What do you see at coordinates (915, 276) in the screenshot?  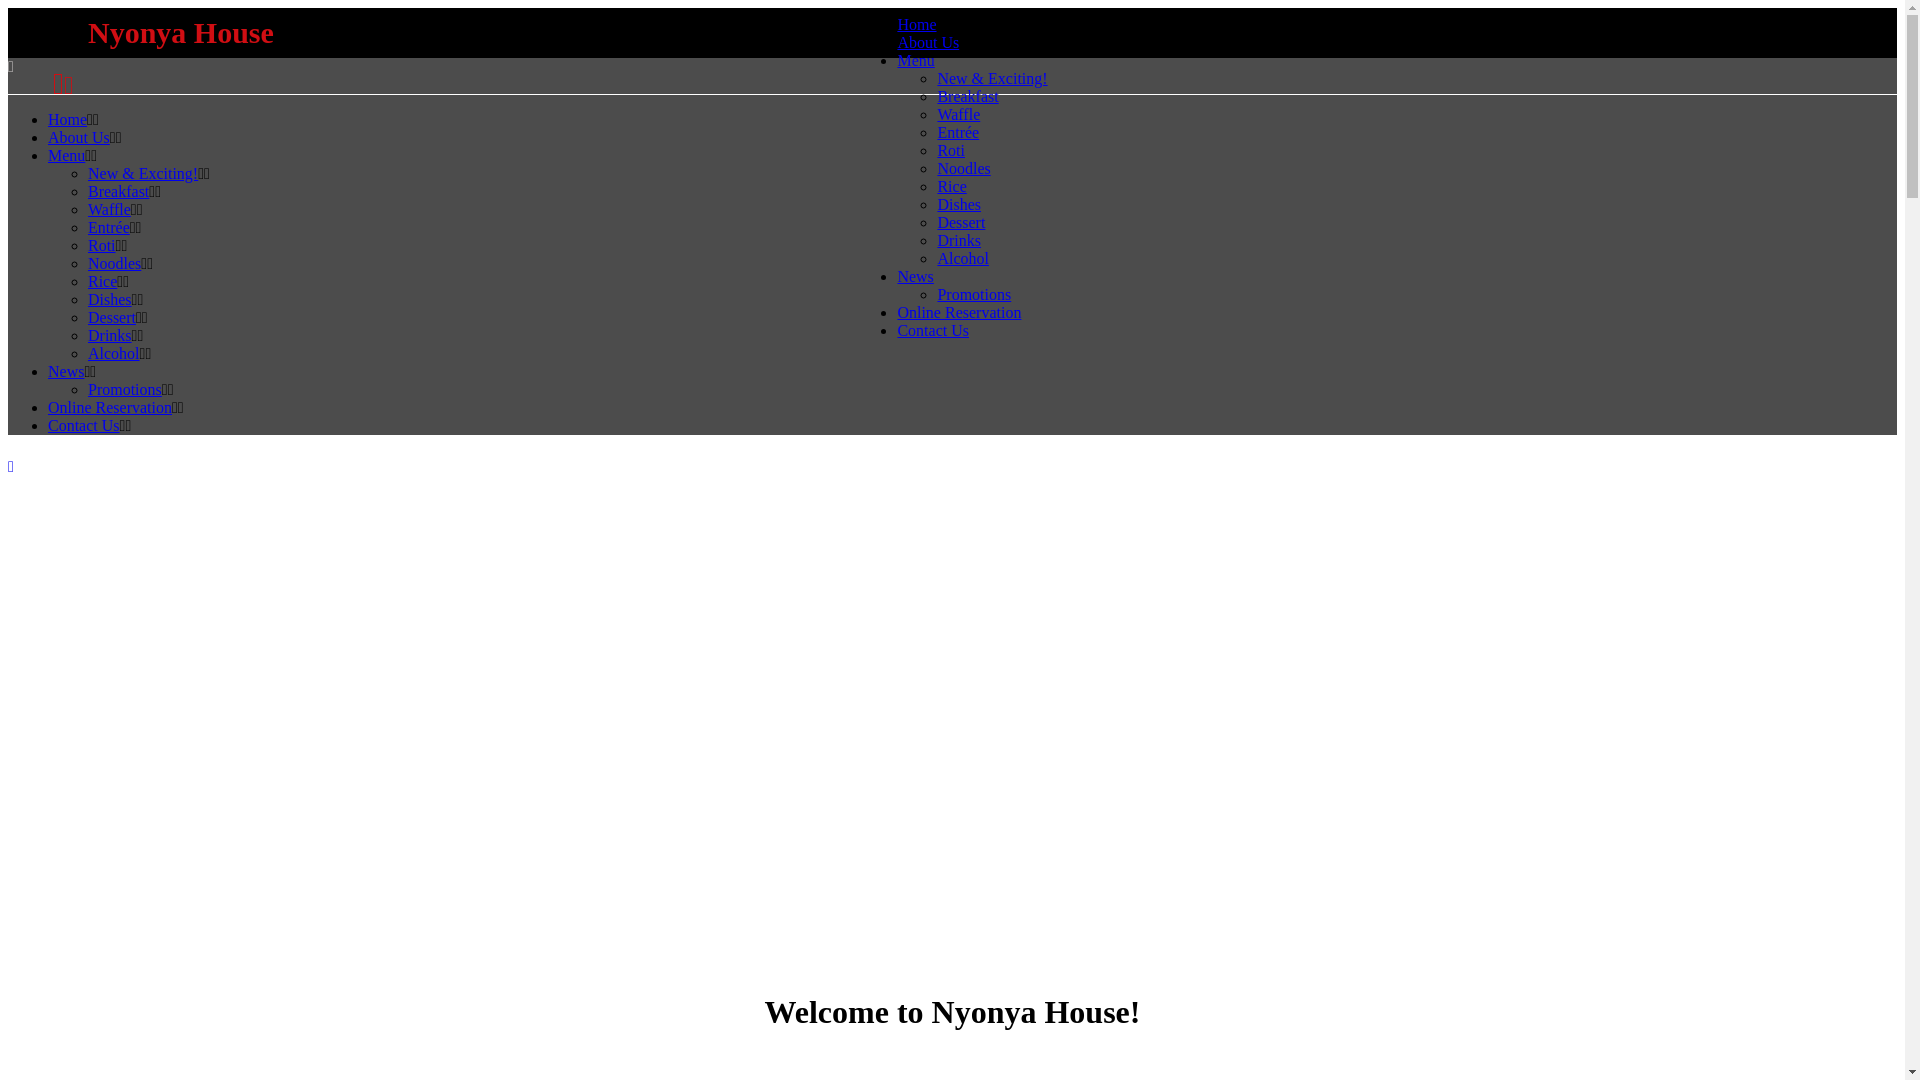 I see `News` at bounding box center [915, 276].